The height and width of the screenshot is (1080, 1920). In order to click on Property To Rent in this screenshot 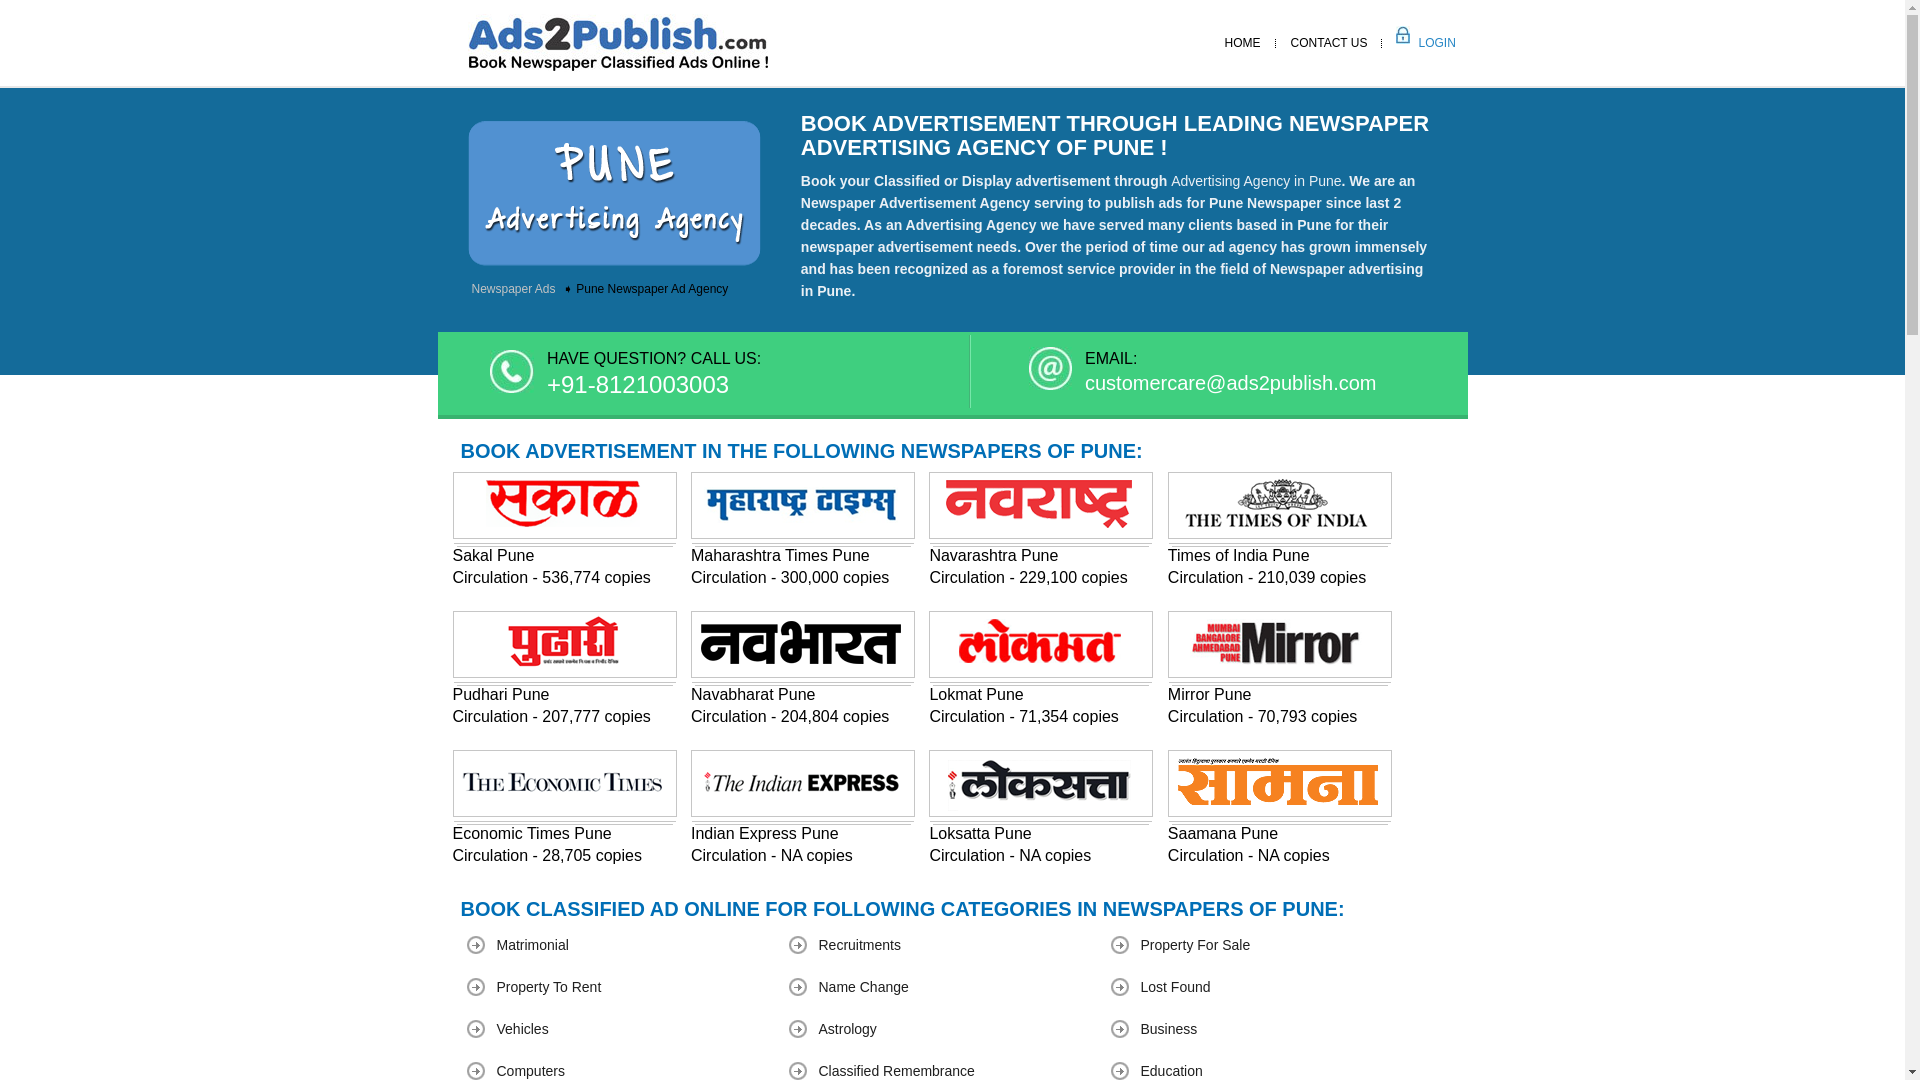, I will do `click(548, 986)`.